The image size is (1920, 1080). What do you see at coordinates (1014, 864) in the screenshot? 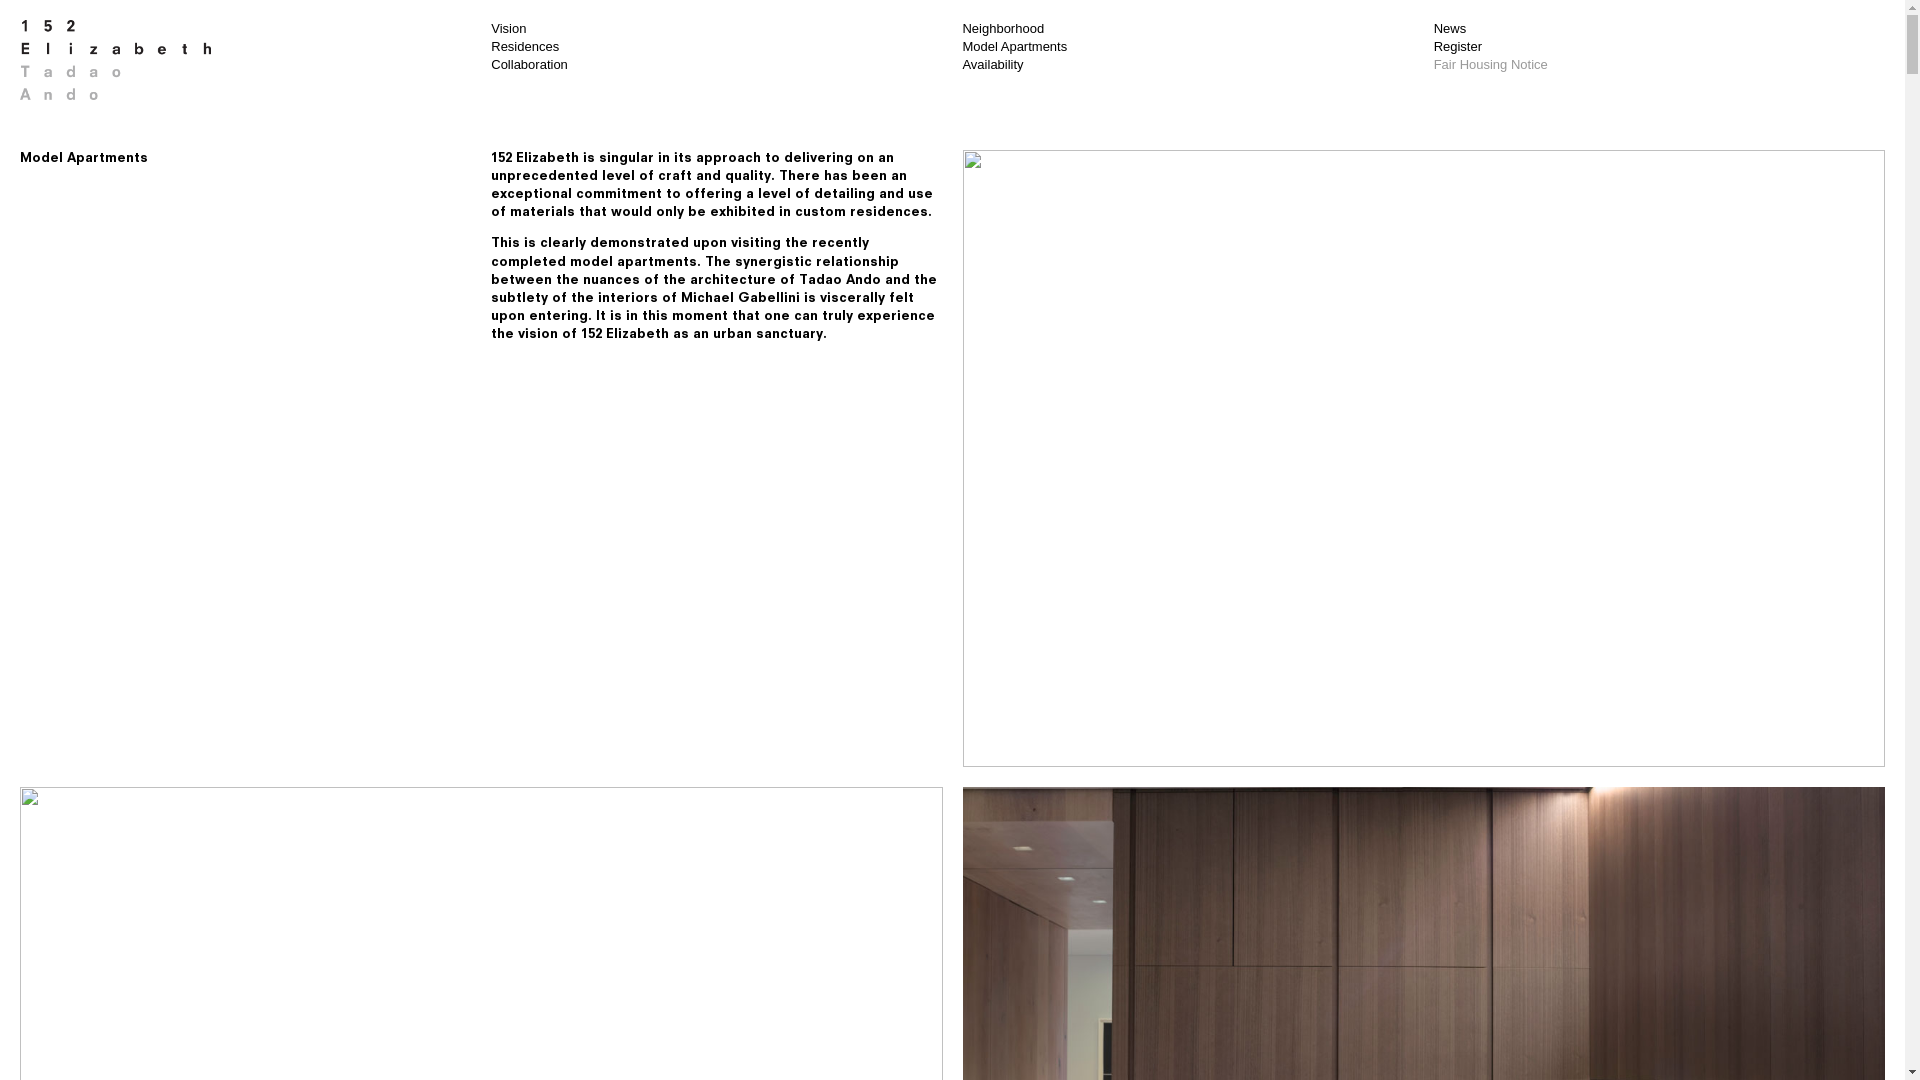
I see `Model Apartments` at bounding box center [1014, 864].